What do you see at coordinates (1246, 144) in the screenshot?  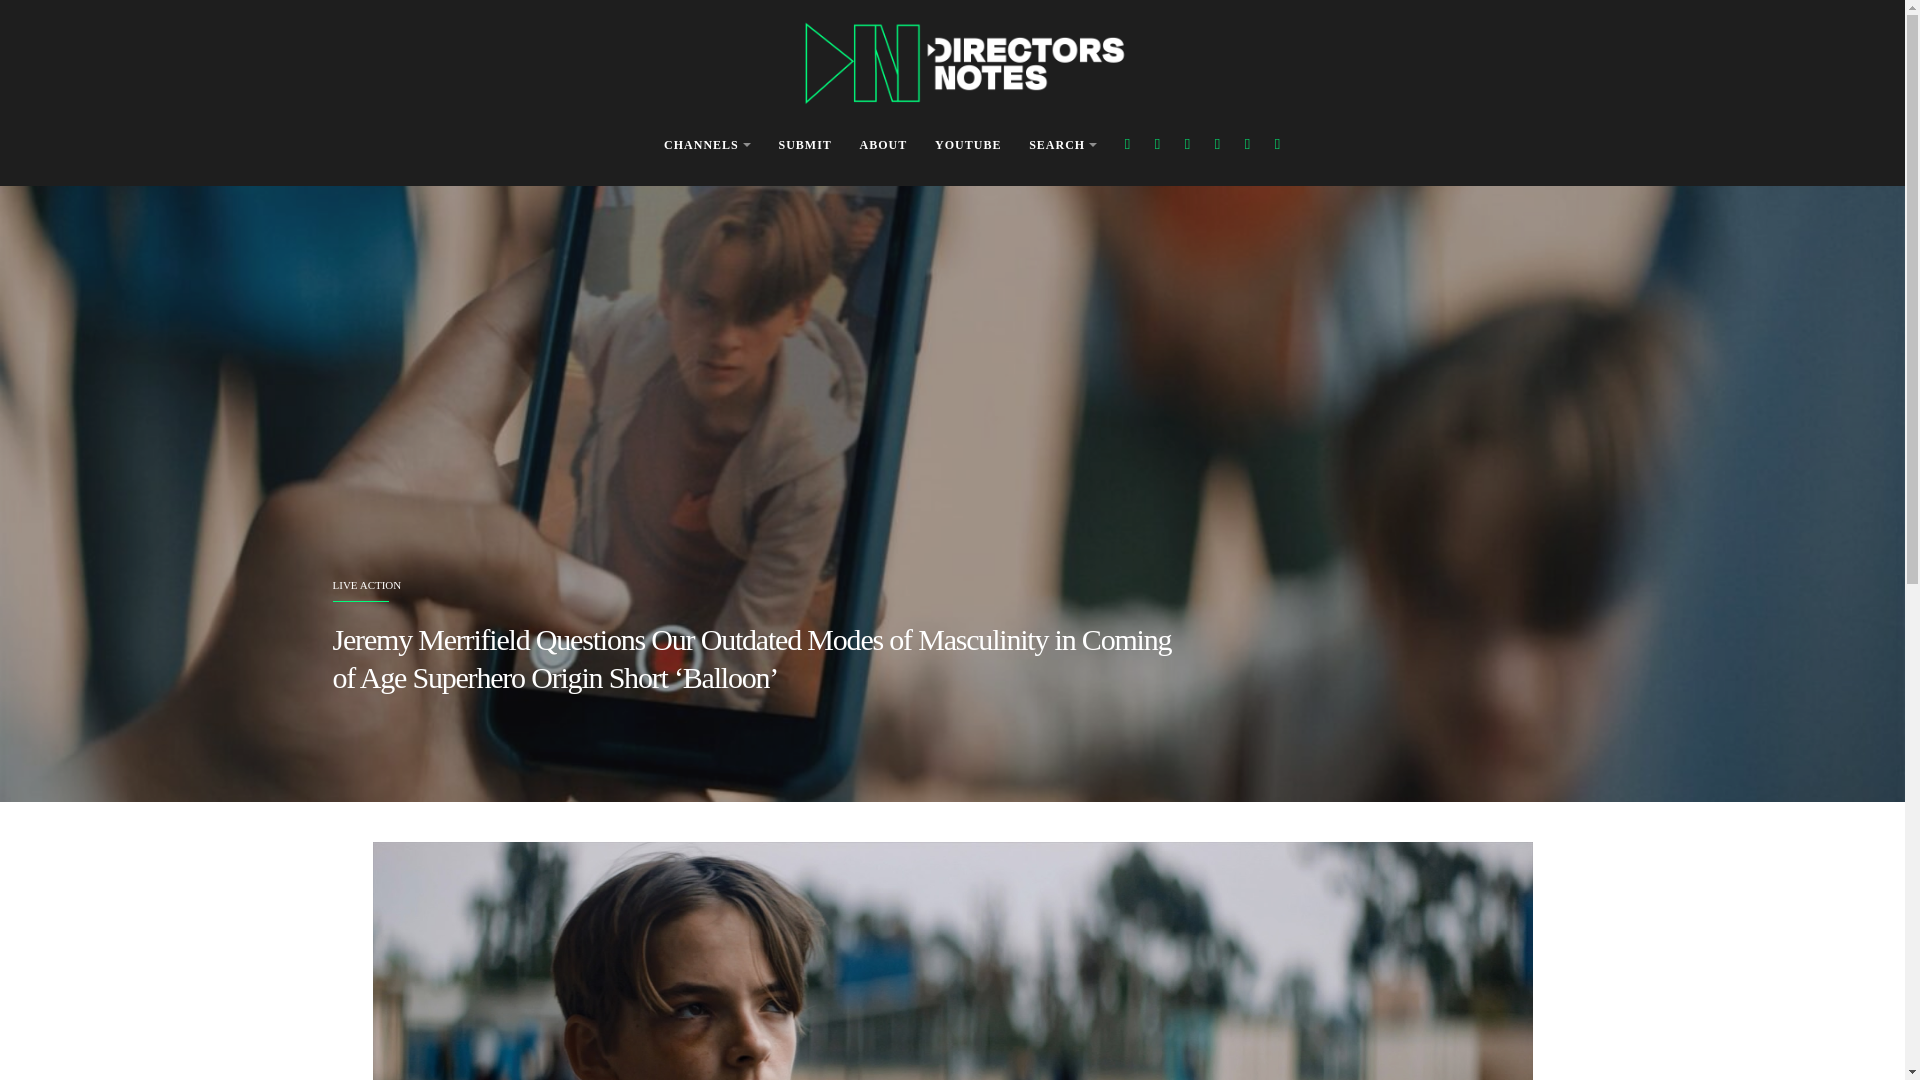 I see `Vimeo` at bounding box center [1246, 144].